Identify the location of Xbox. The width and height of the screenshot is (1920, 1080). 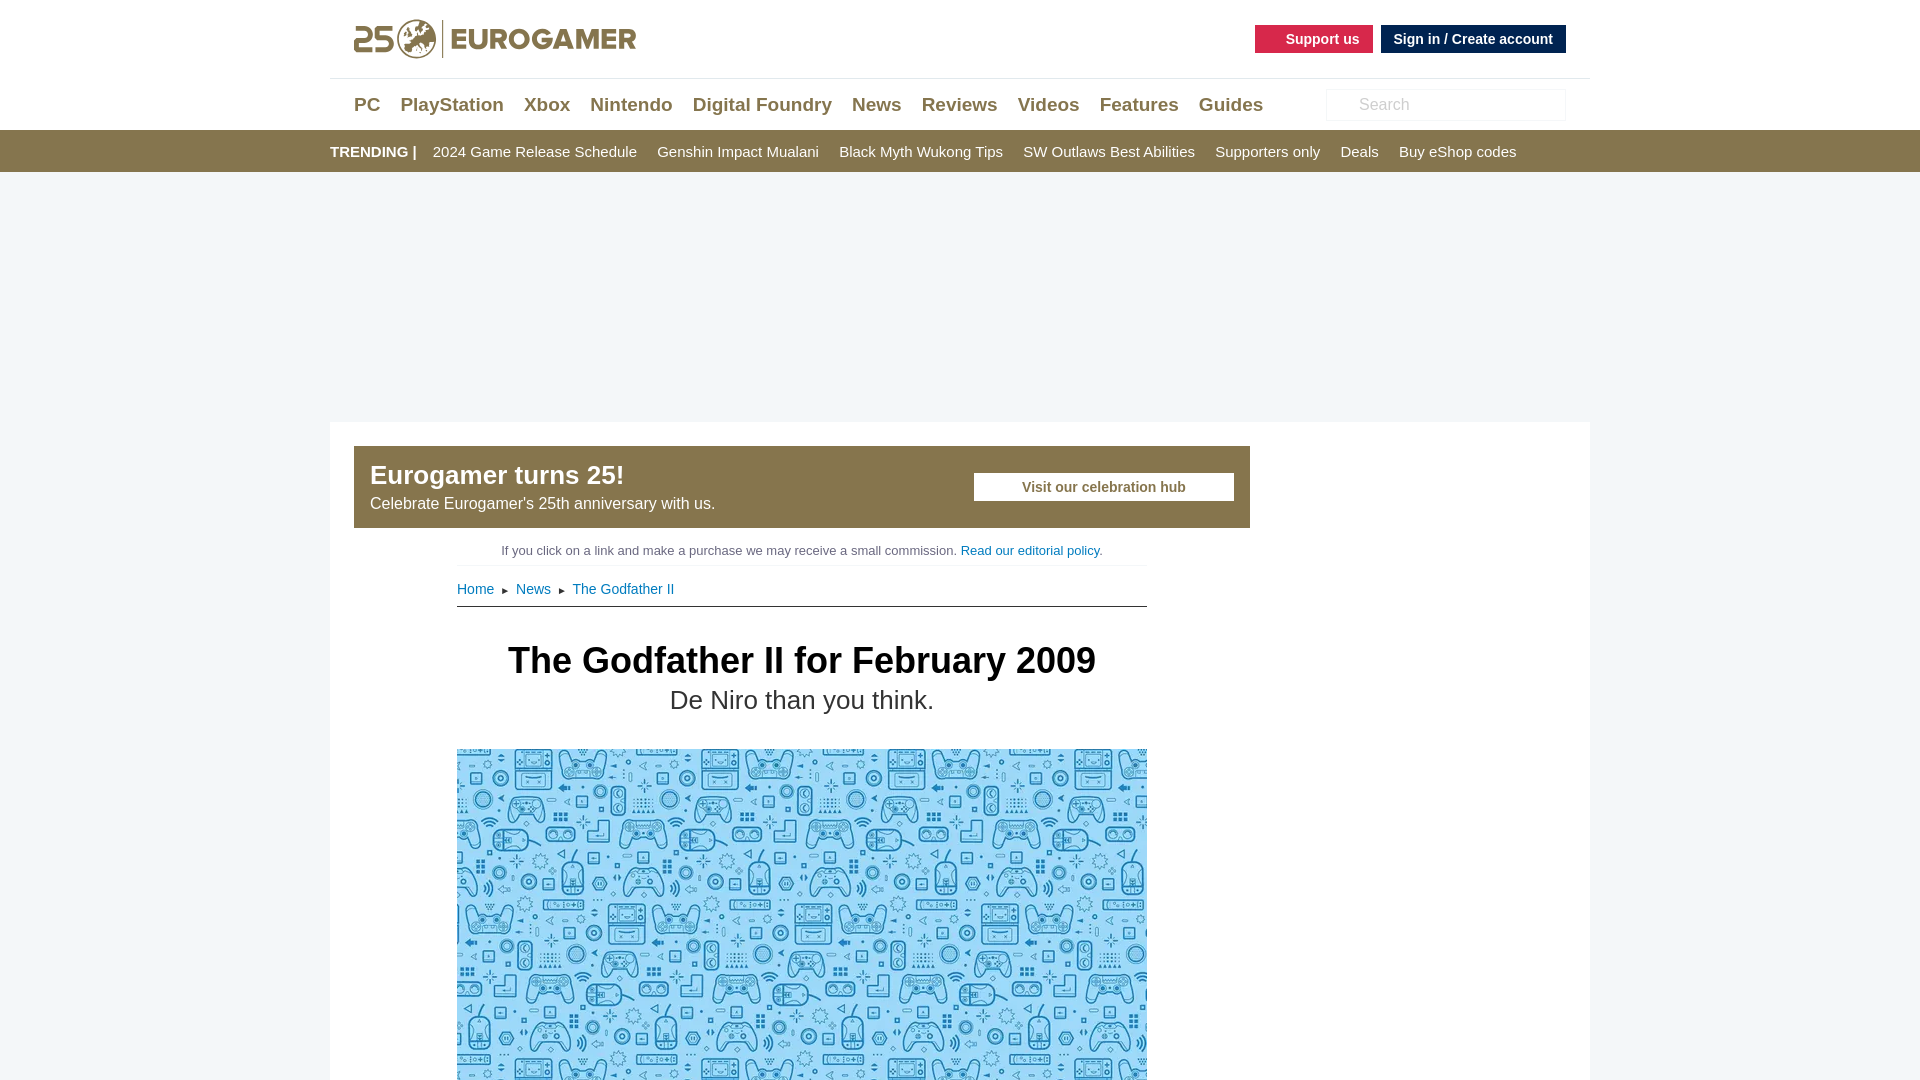
(547, 104).